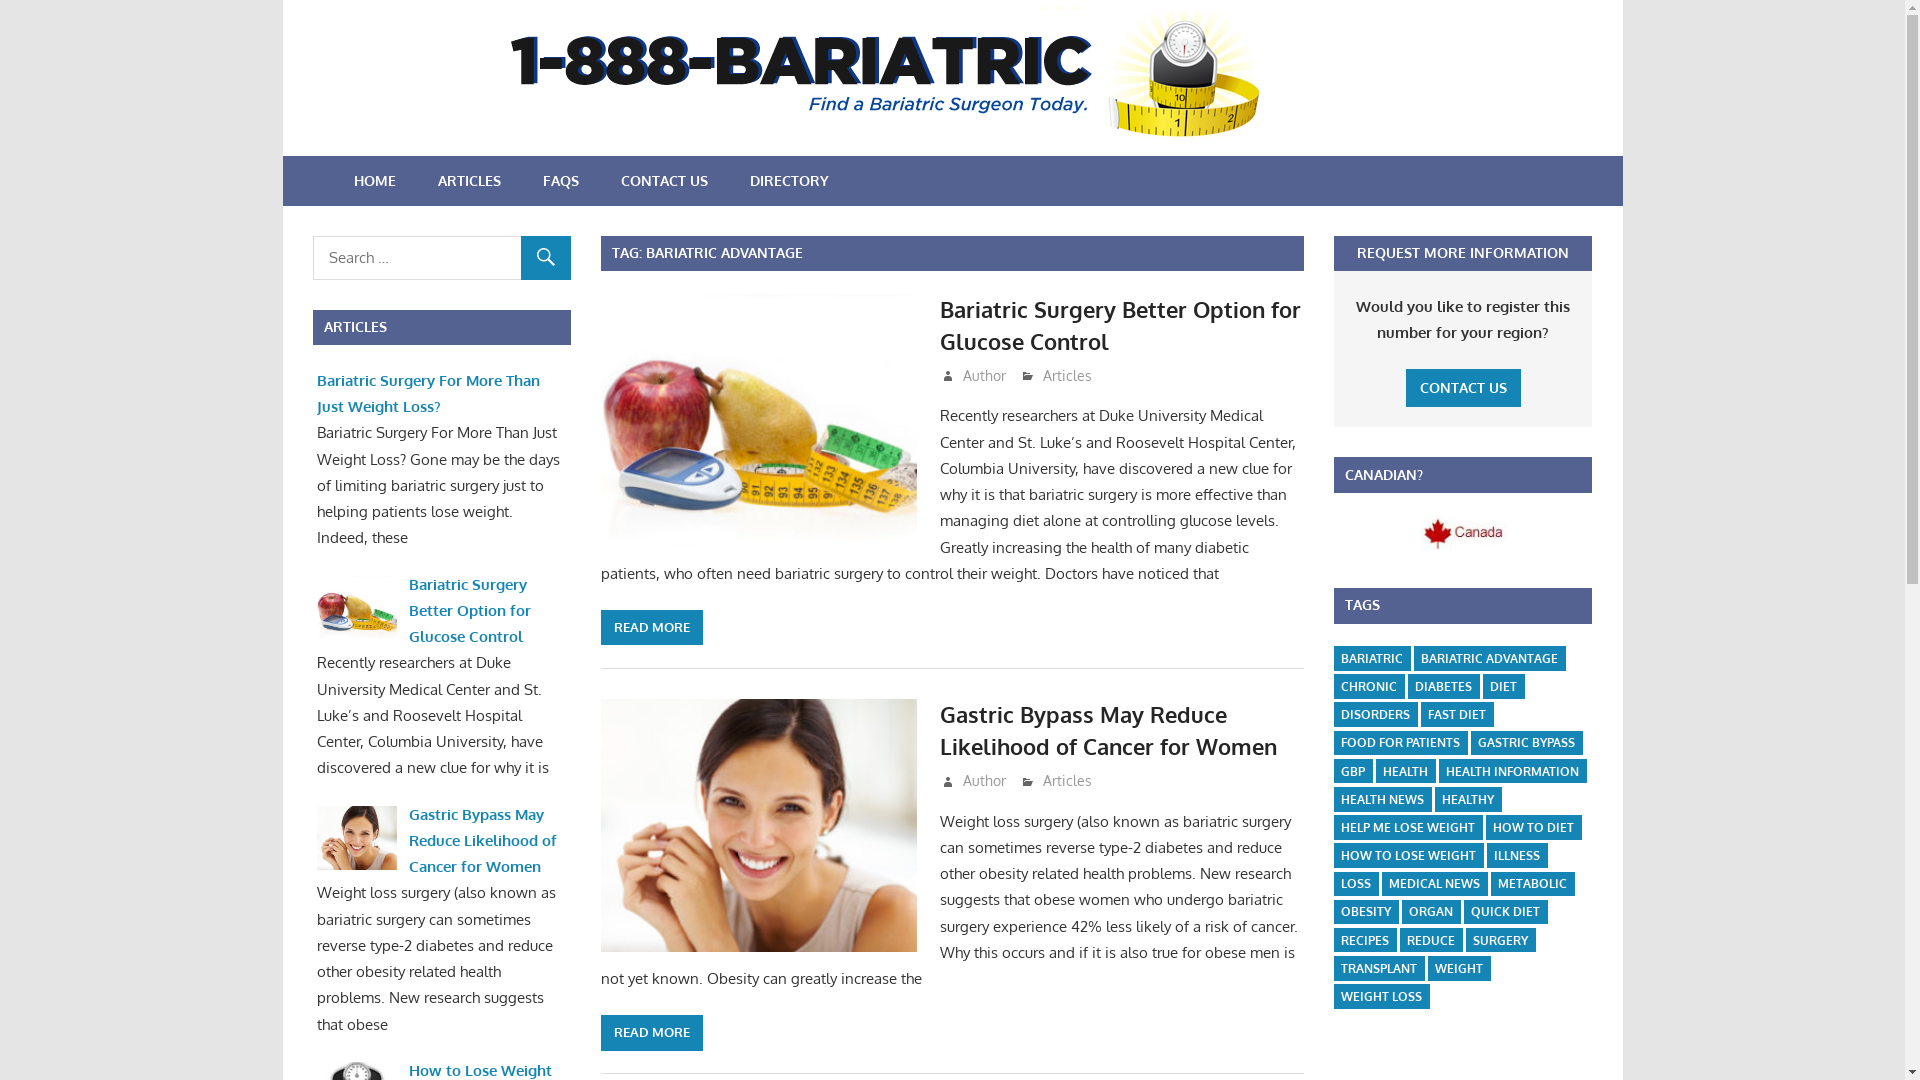  I want to click on BARIATRIC ADVANTAGE, so click(1490, 658).